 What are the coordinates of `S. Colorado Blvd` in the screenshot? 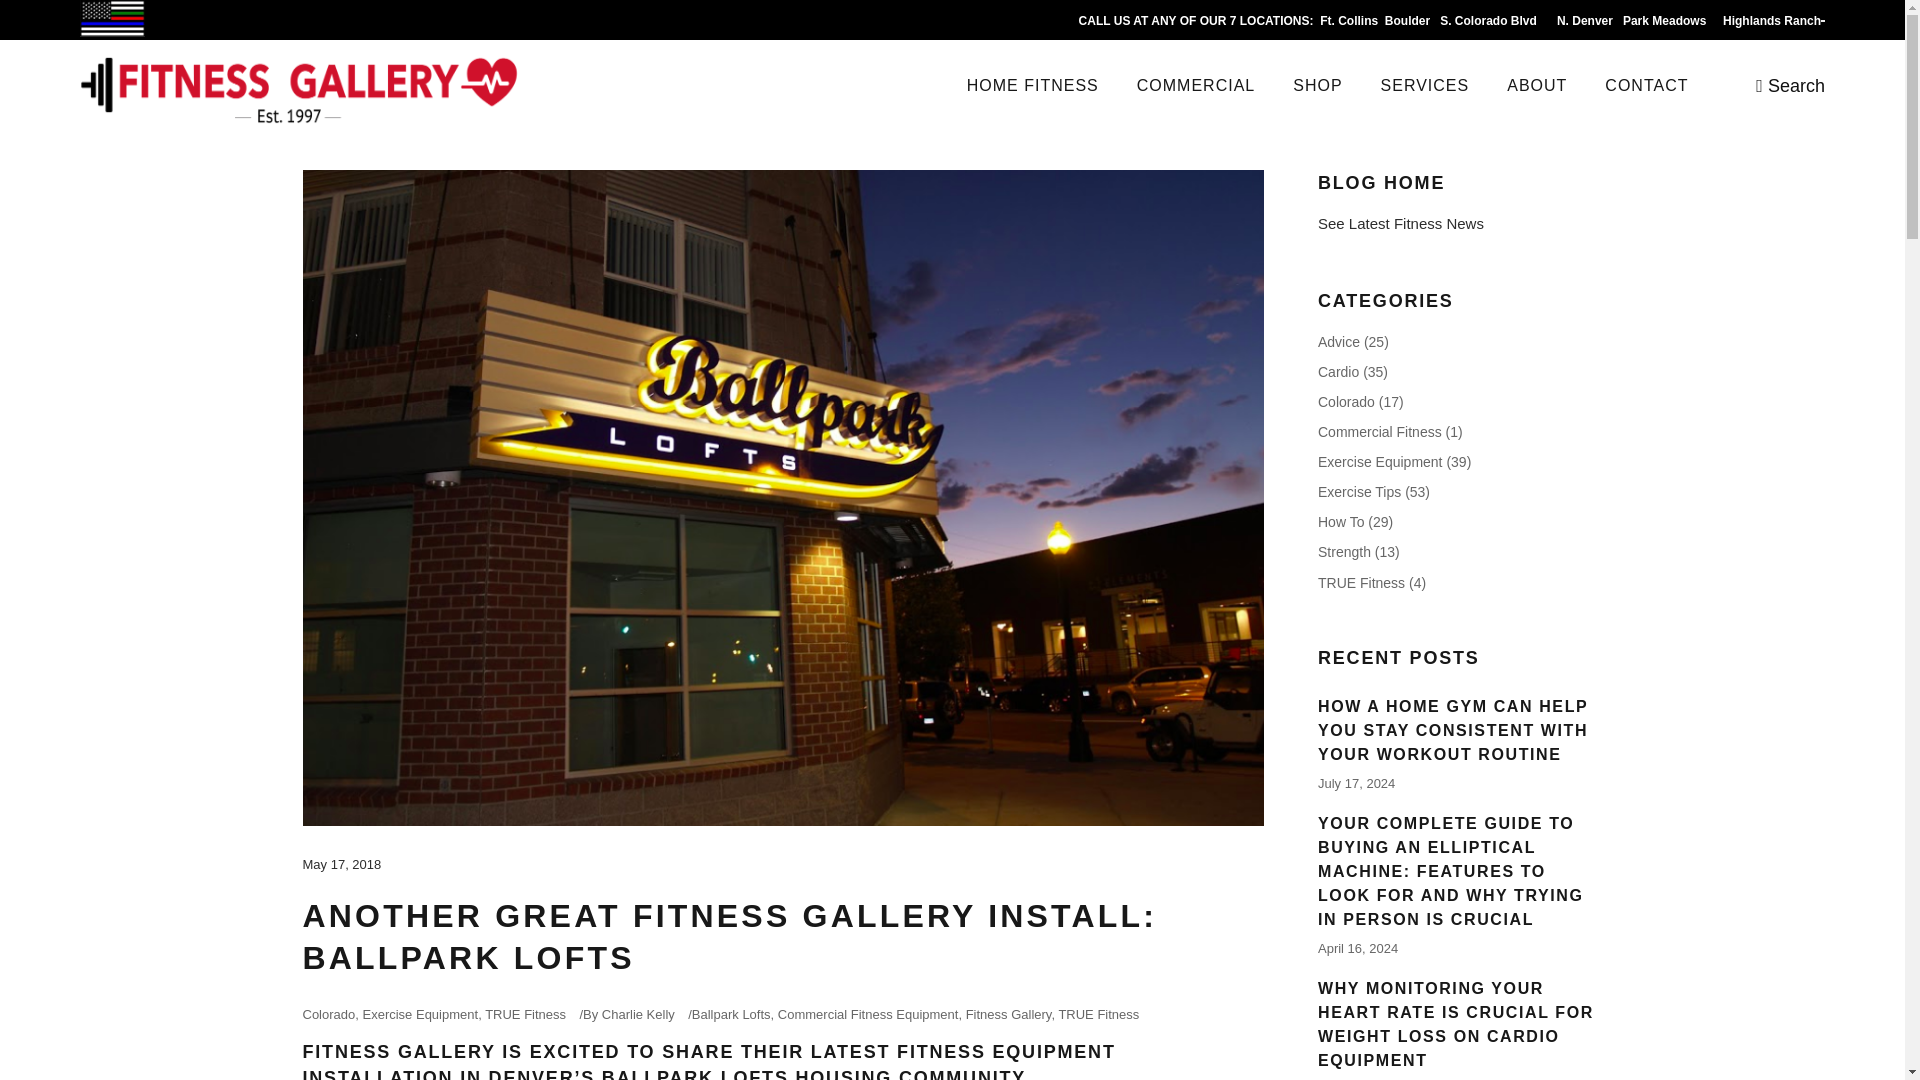 It's located at (1490, 21).